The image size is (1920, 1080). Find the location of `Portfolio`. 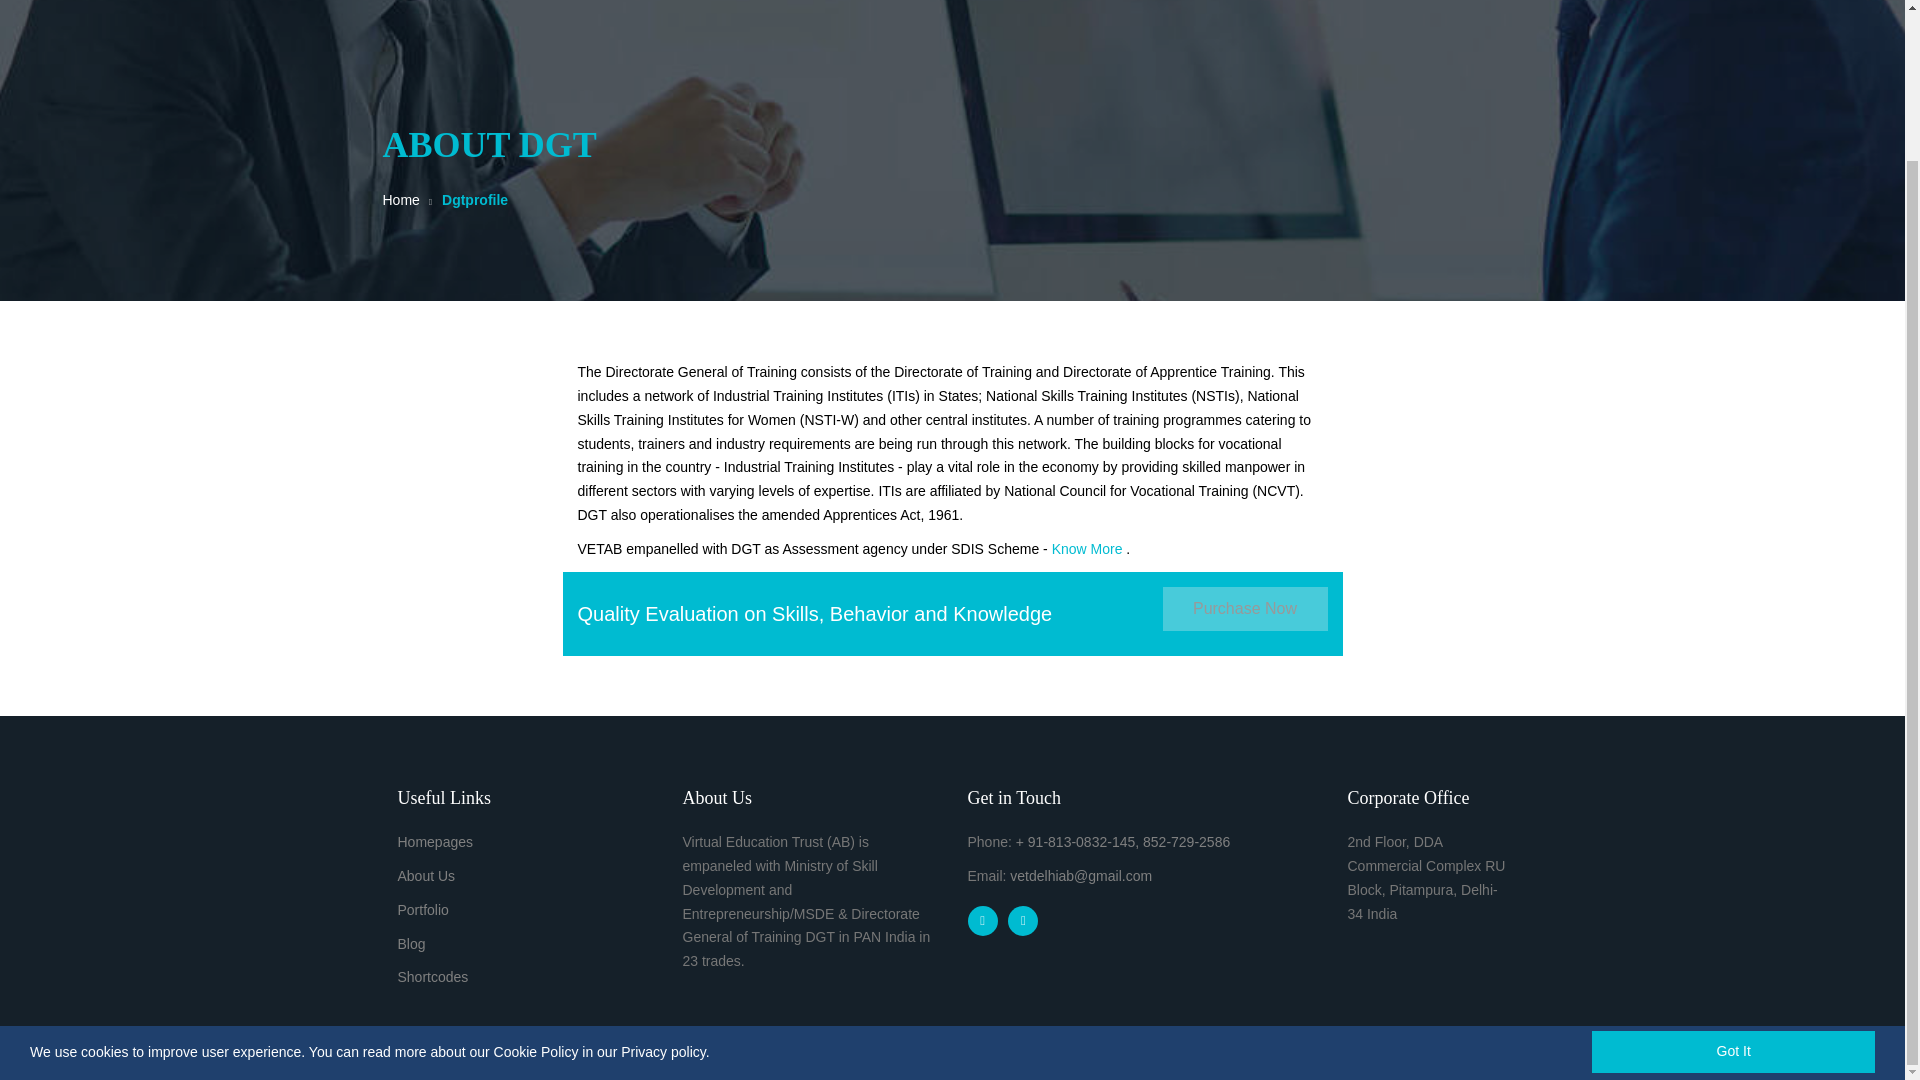

Portfolio is located at coordinates (423, 910).